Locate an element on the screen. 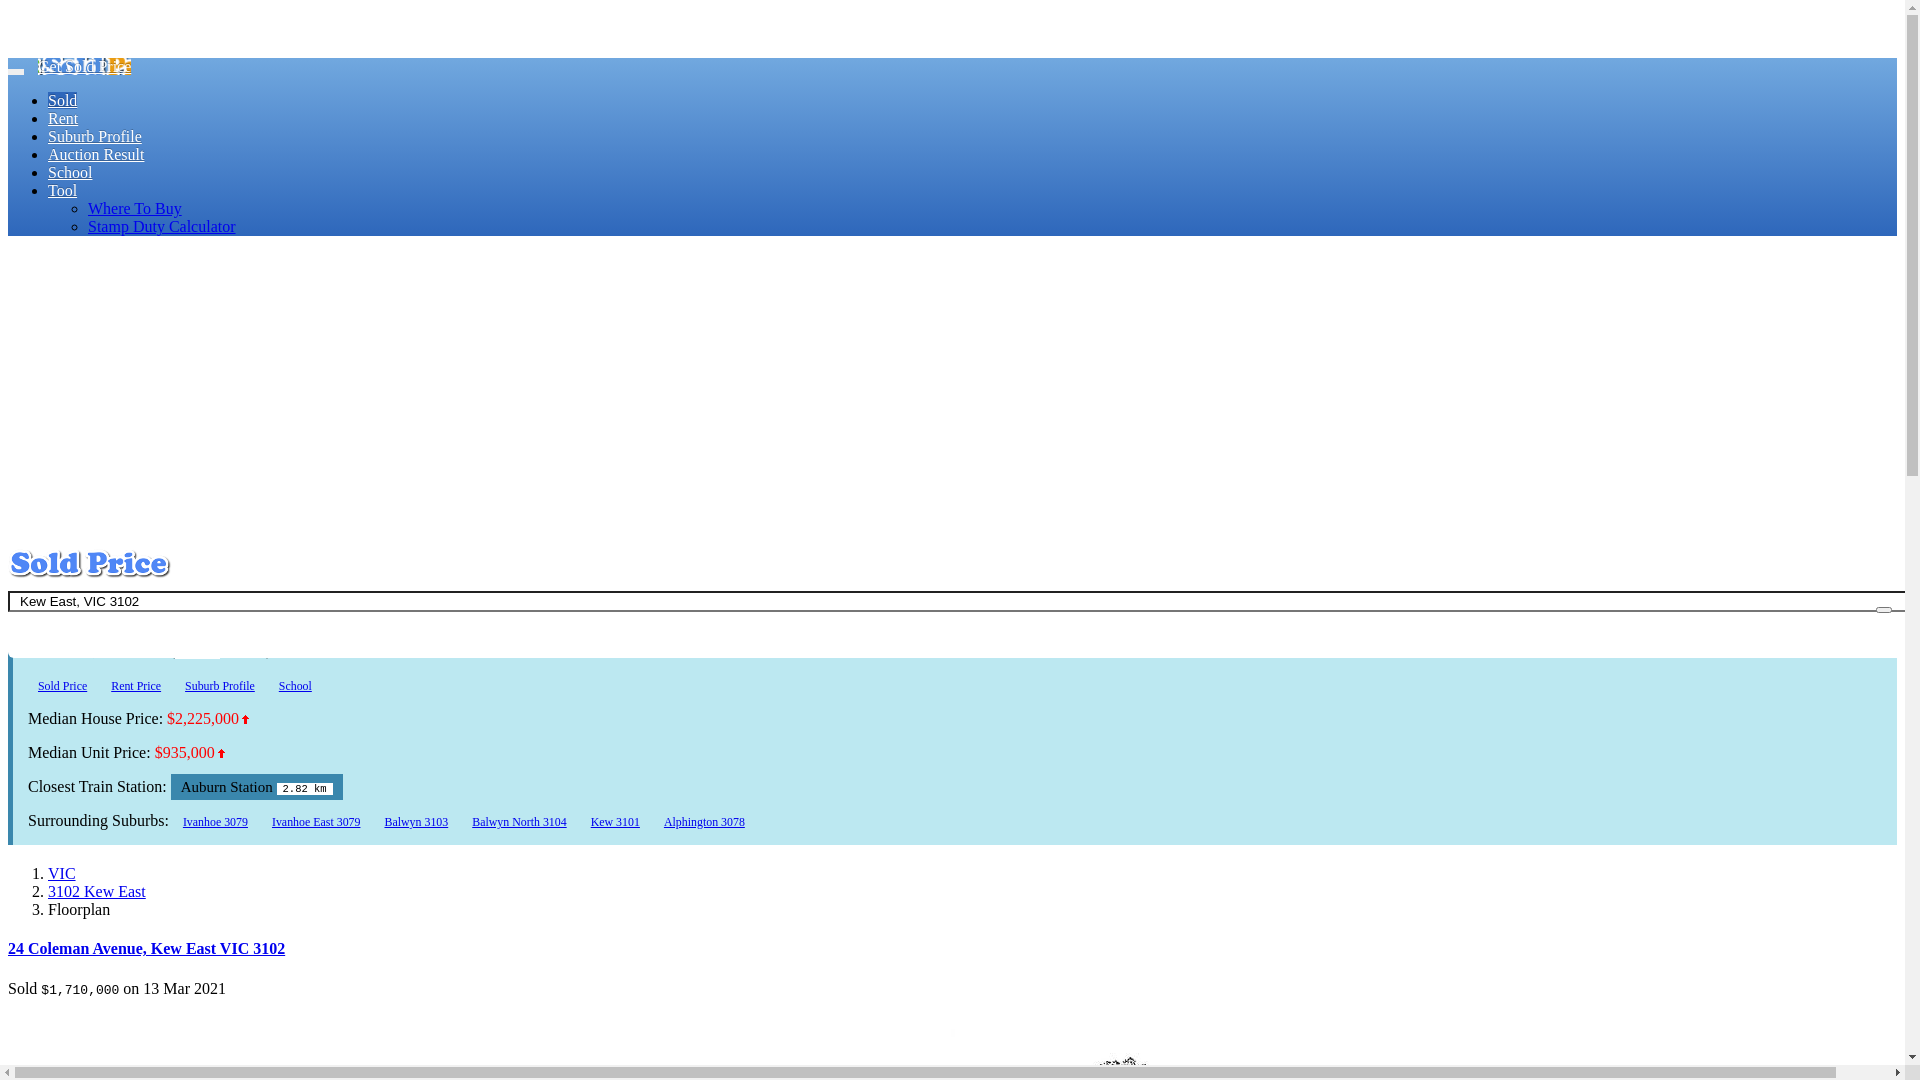 The width and height of the screenshot is (1920, 1080). Alphington 3078 is located at coordinates (704, 822).